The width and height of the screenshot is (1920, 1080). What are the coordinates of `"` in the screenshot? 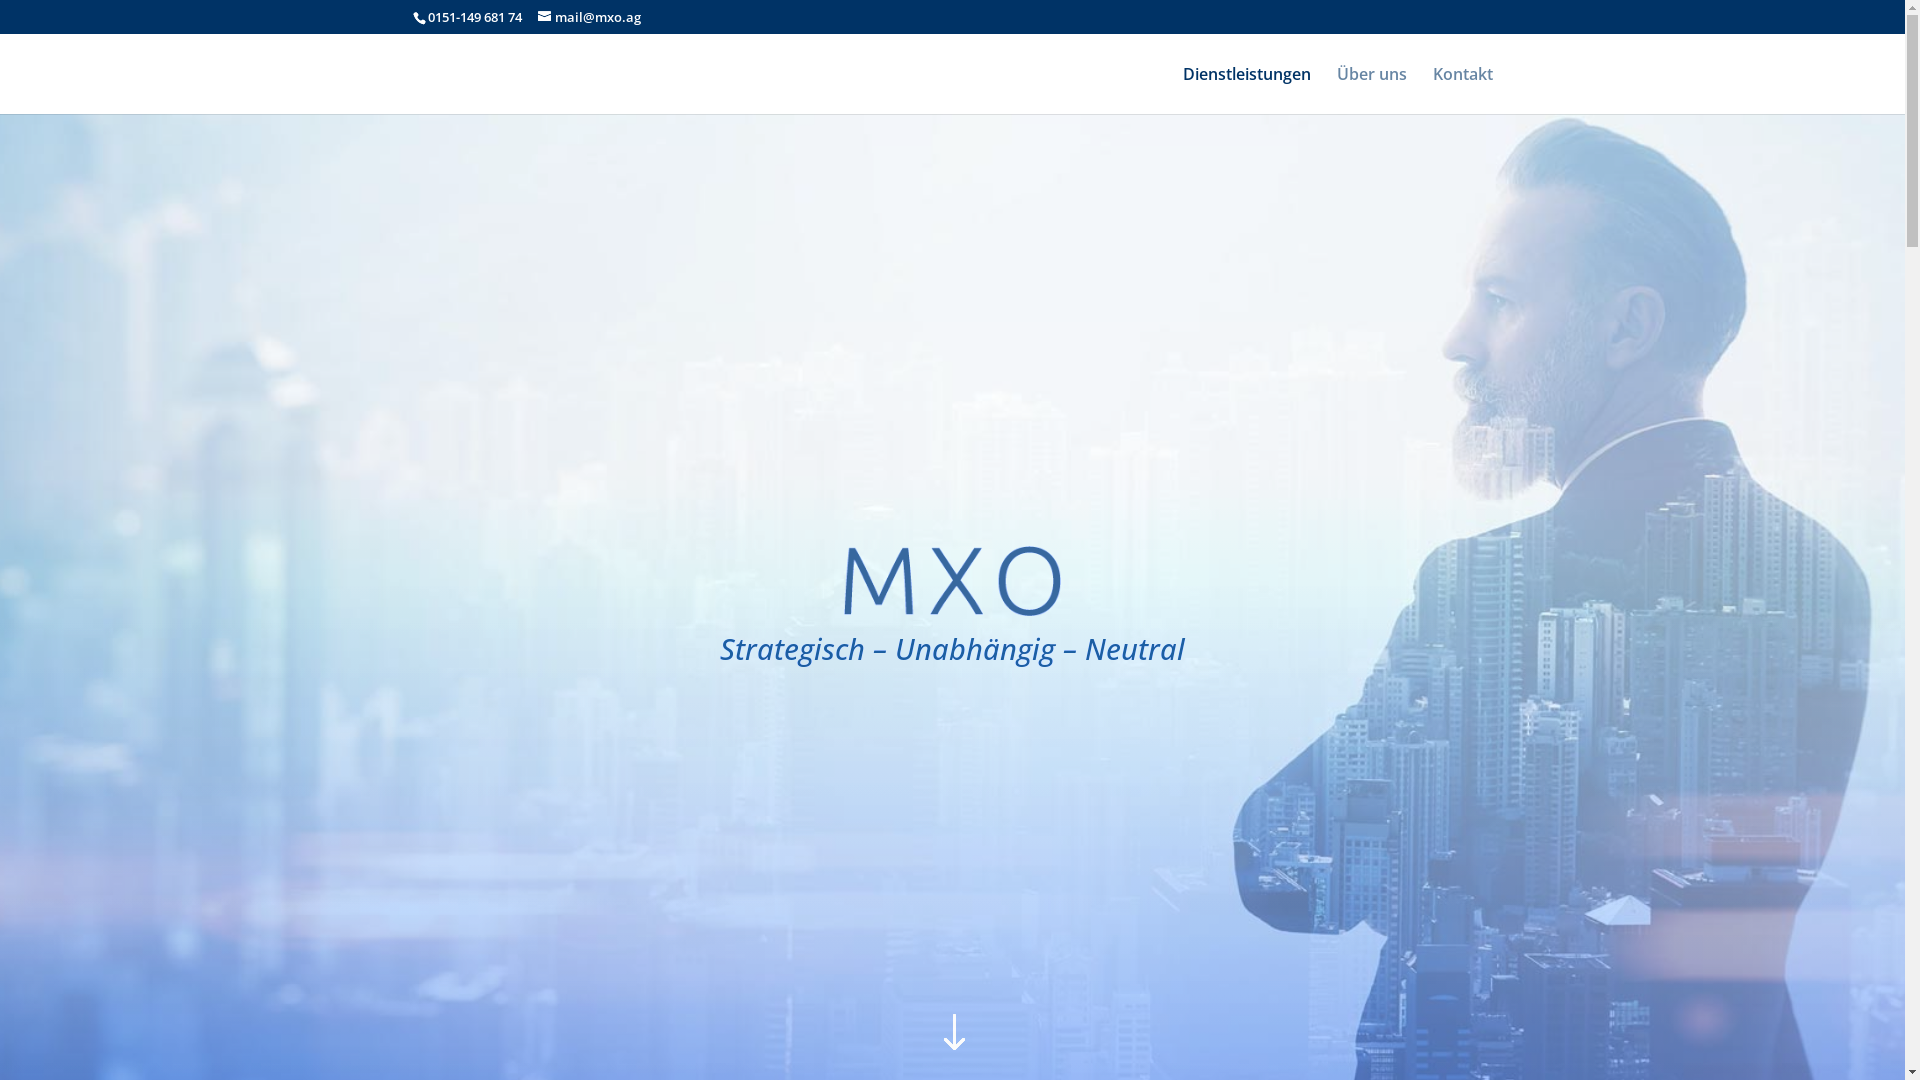 It's located at (952, 1034).